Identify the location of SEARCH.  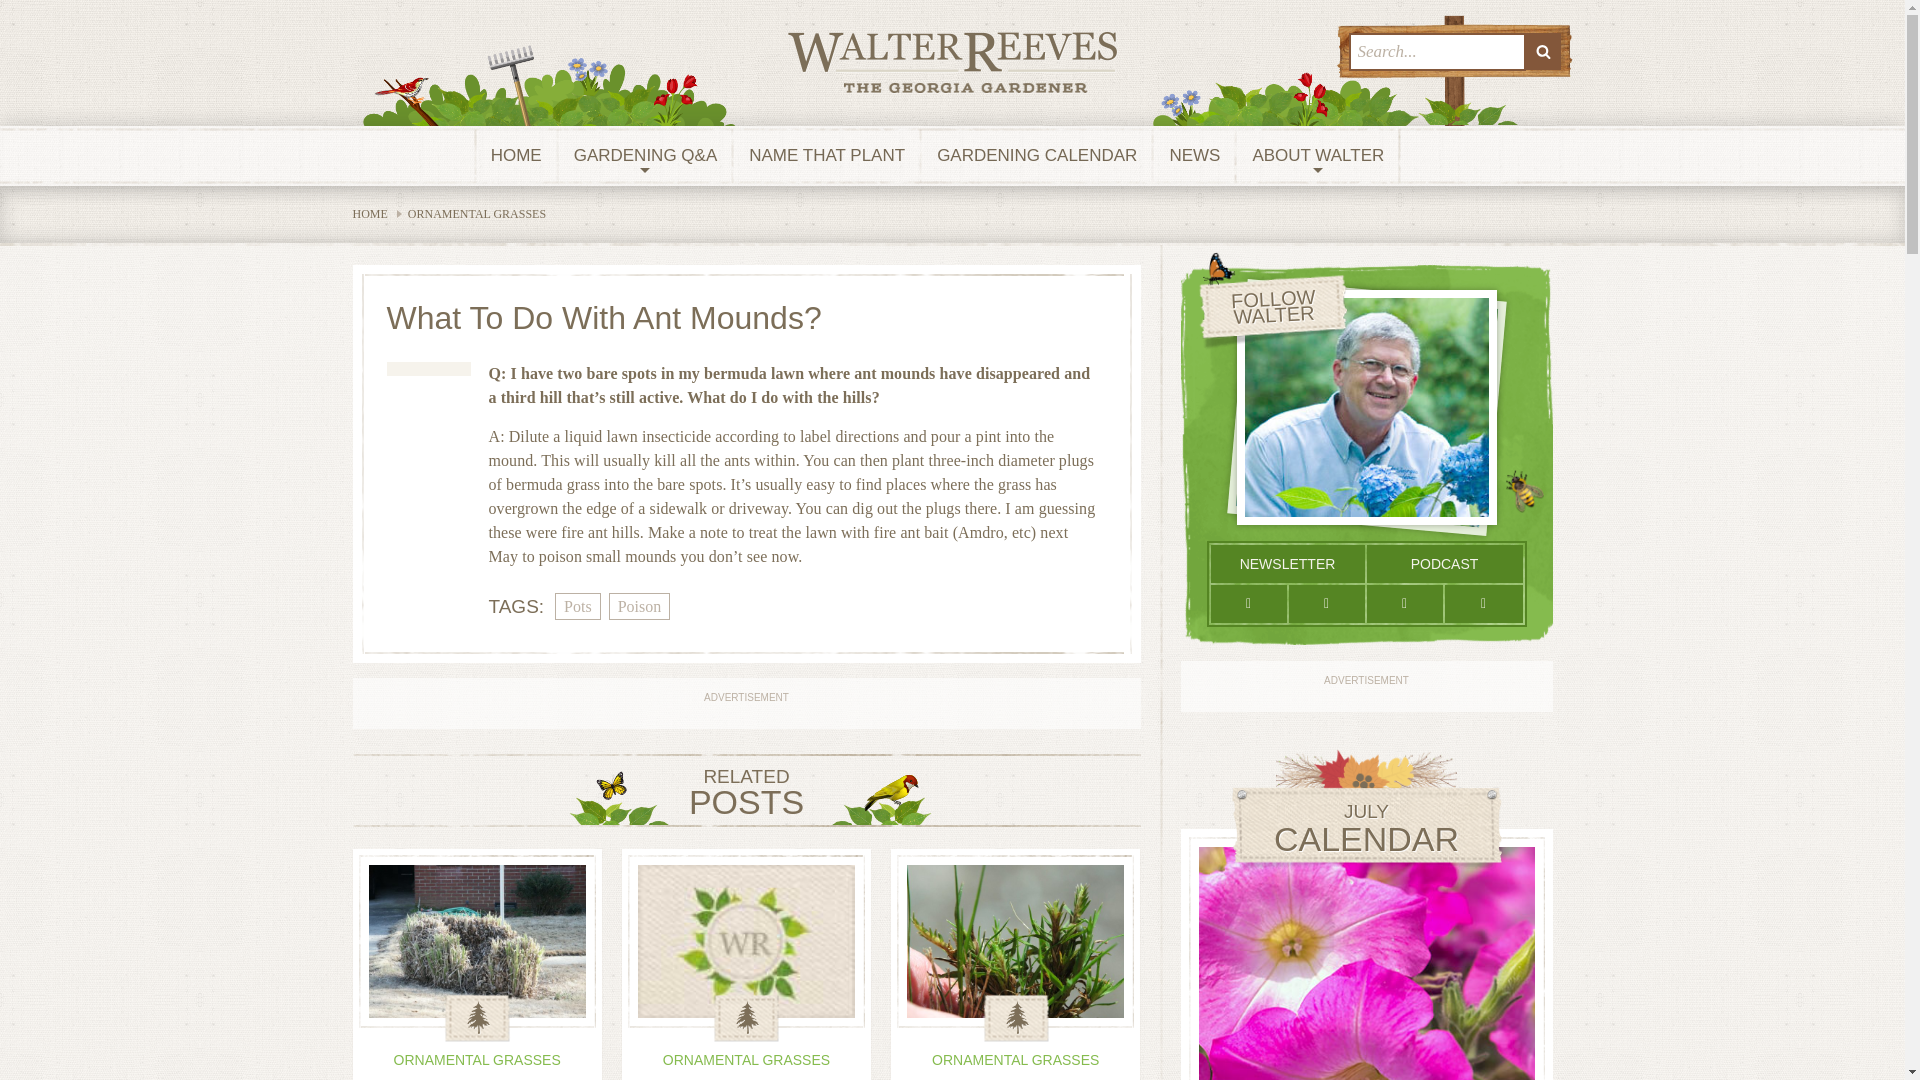
(1543, 52).